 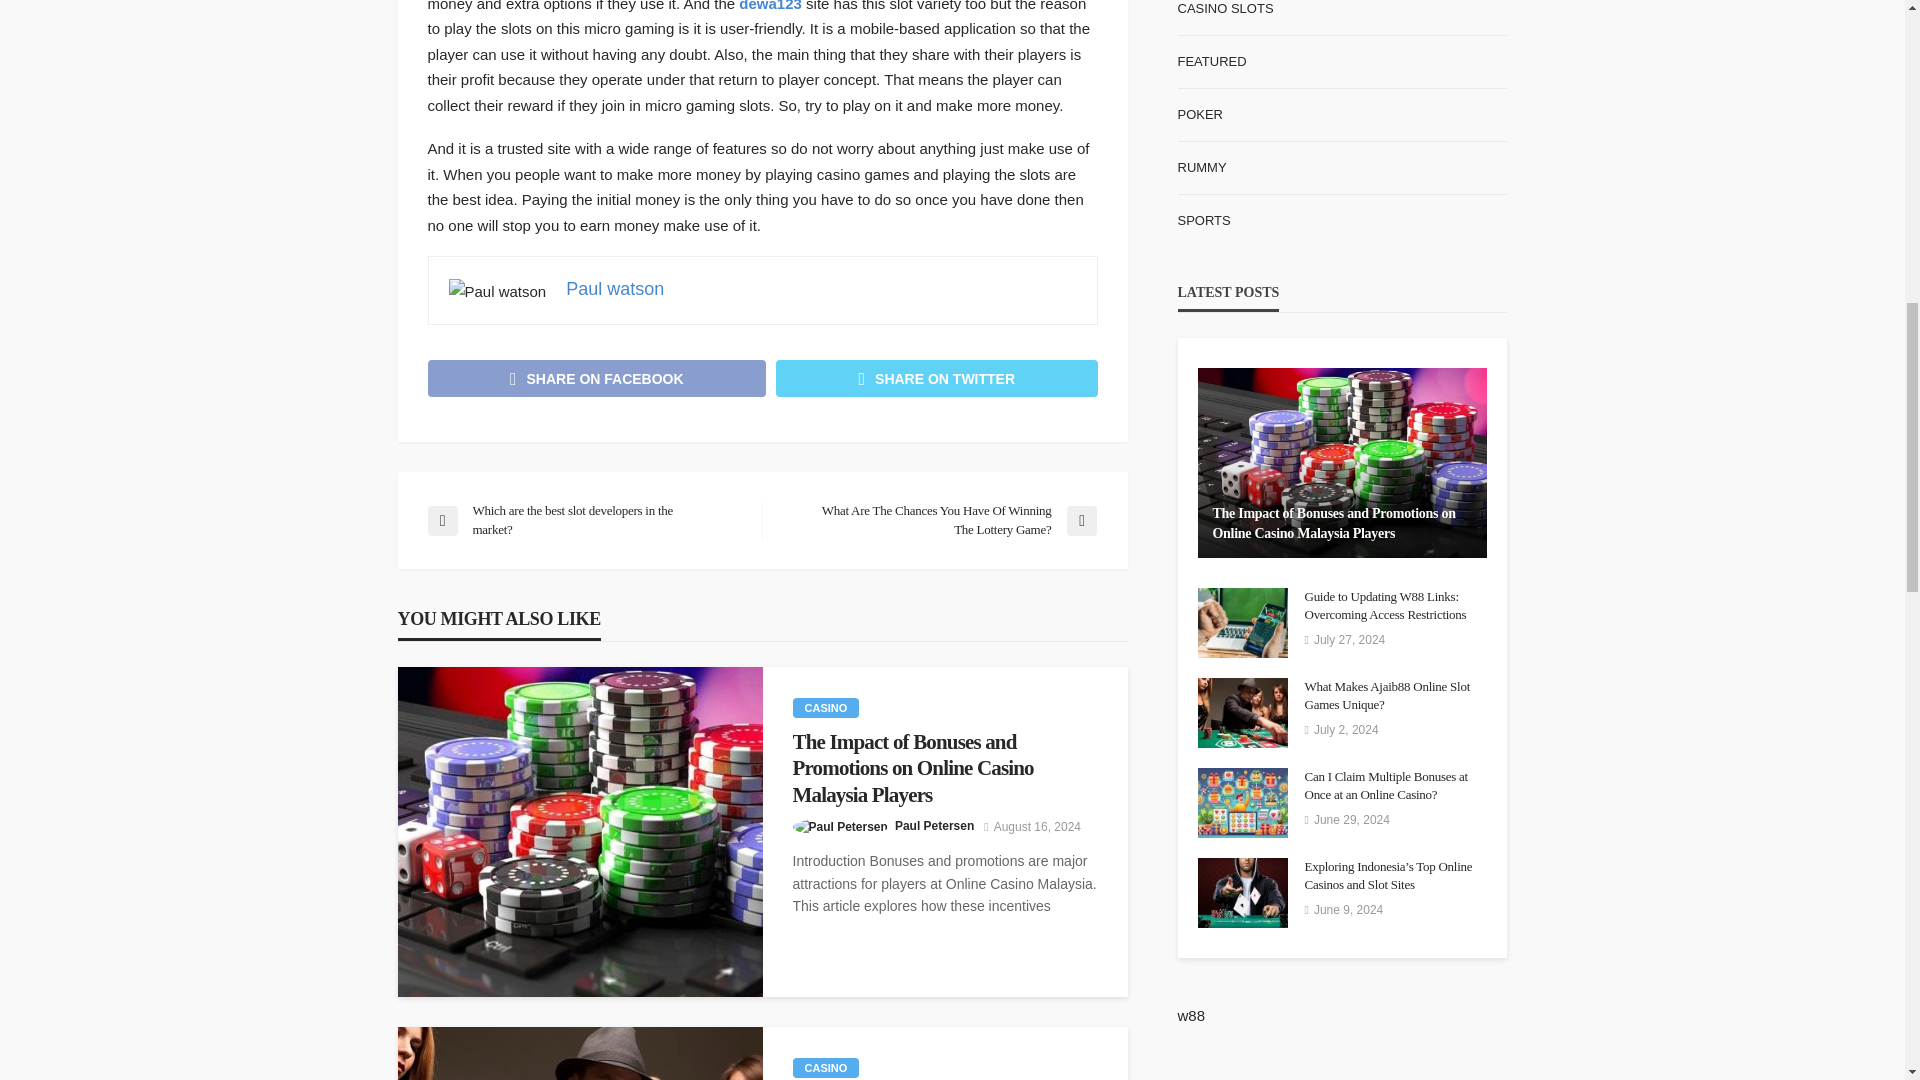 I want to click on SHARE ON FACEBOOK, so click(x=597, y=378).